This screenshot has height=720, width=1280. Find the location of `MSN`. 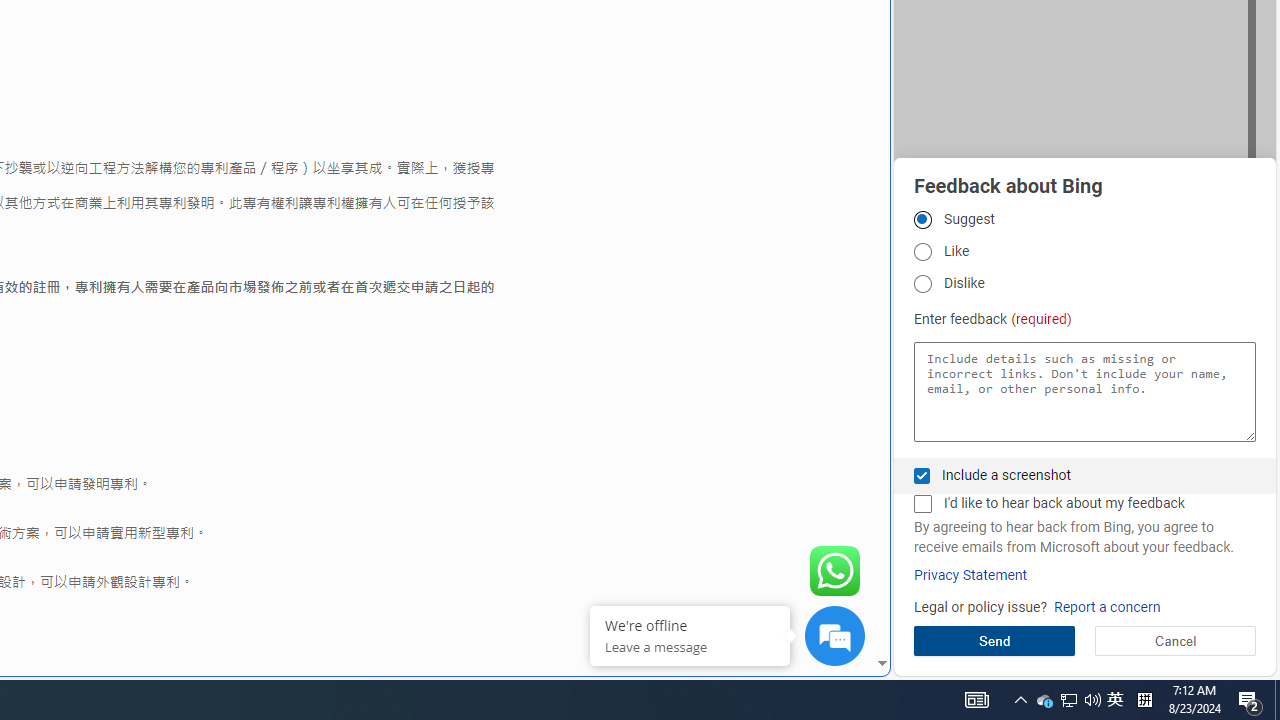

MSN is located at coordinates (687, 223).